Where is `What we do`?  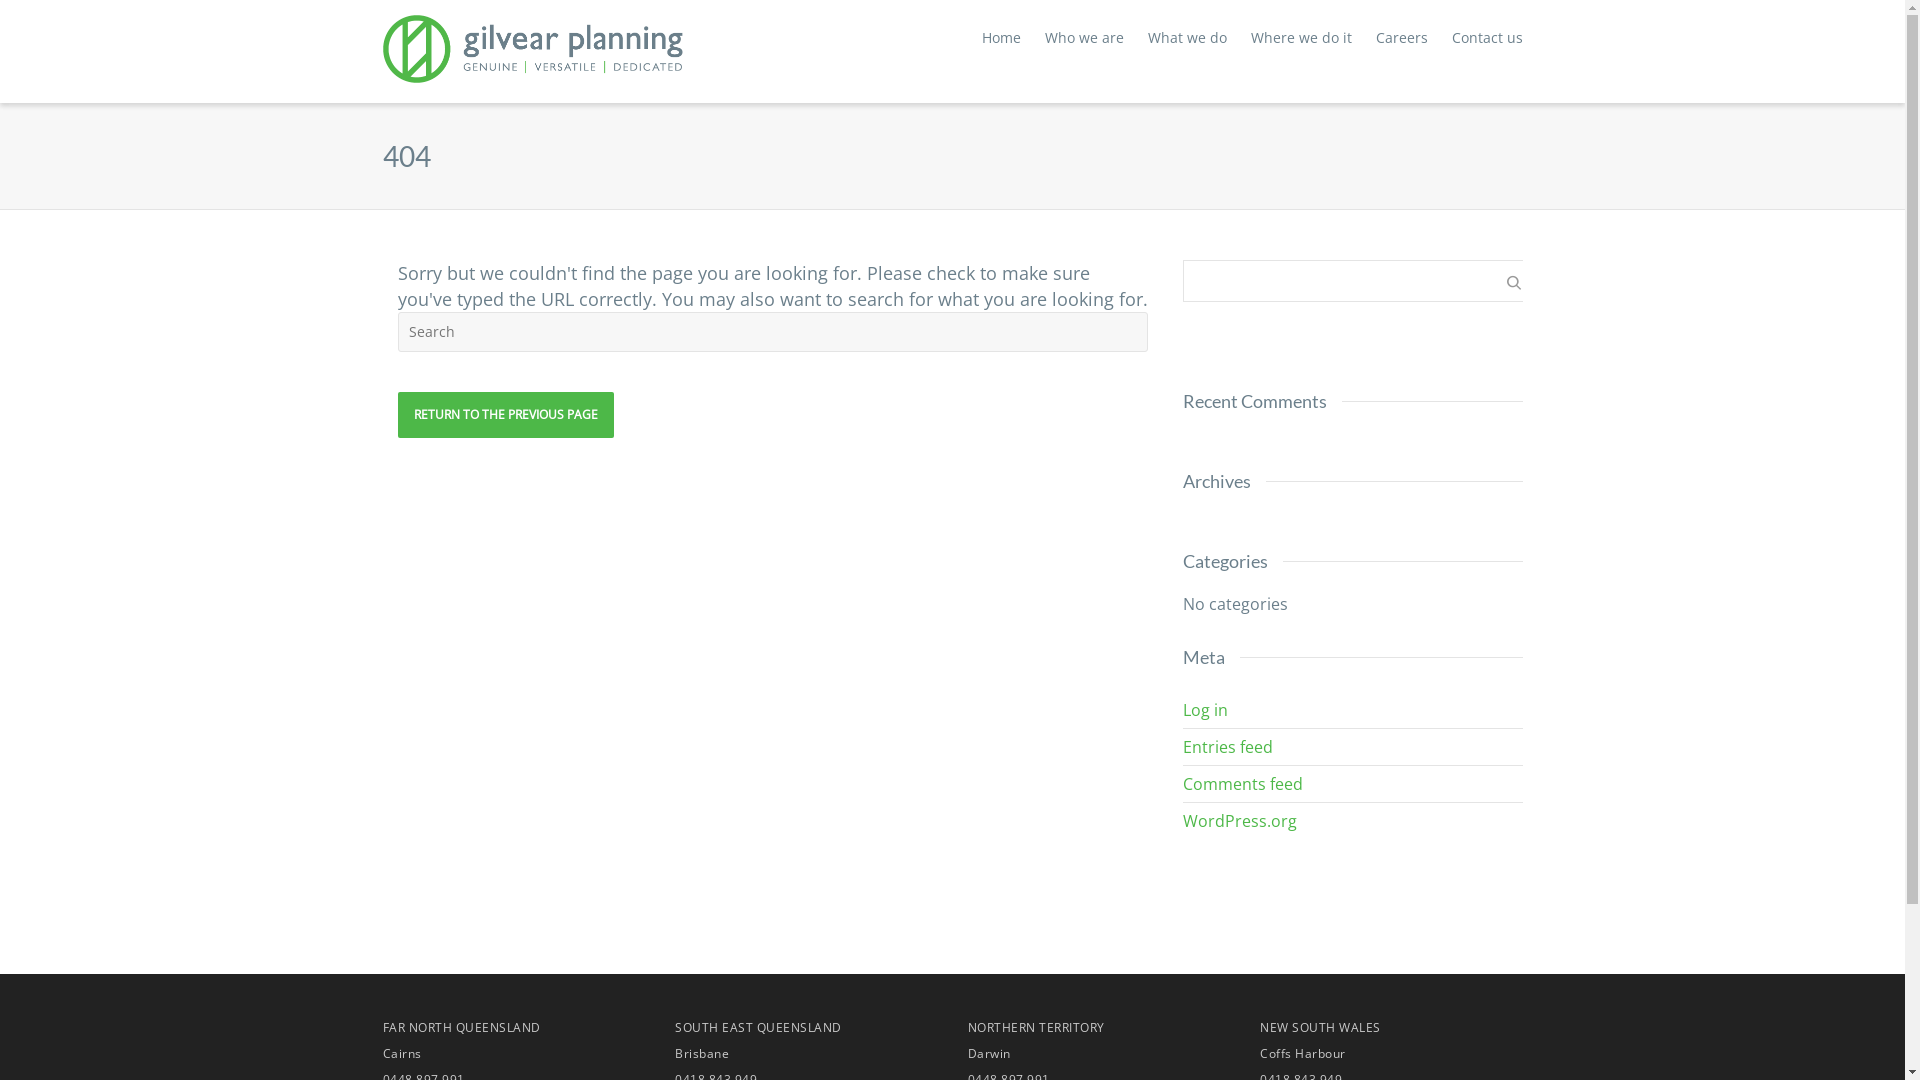
What we do is located at coordinates (1188, 39).